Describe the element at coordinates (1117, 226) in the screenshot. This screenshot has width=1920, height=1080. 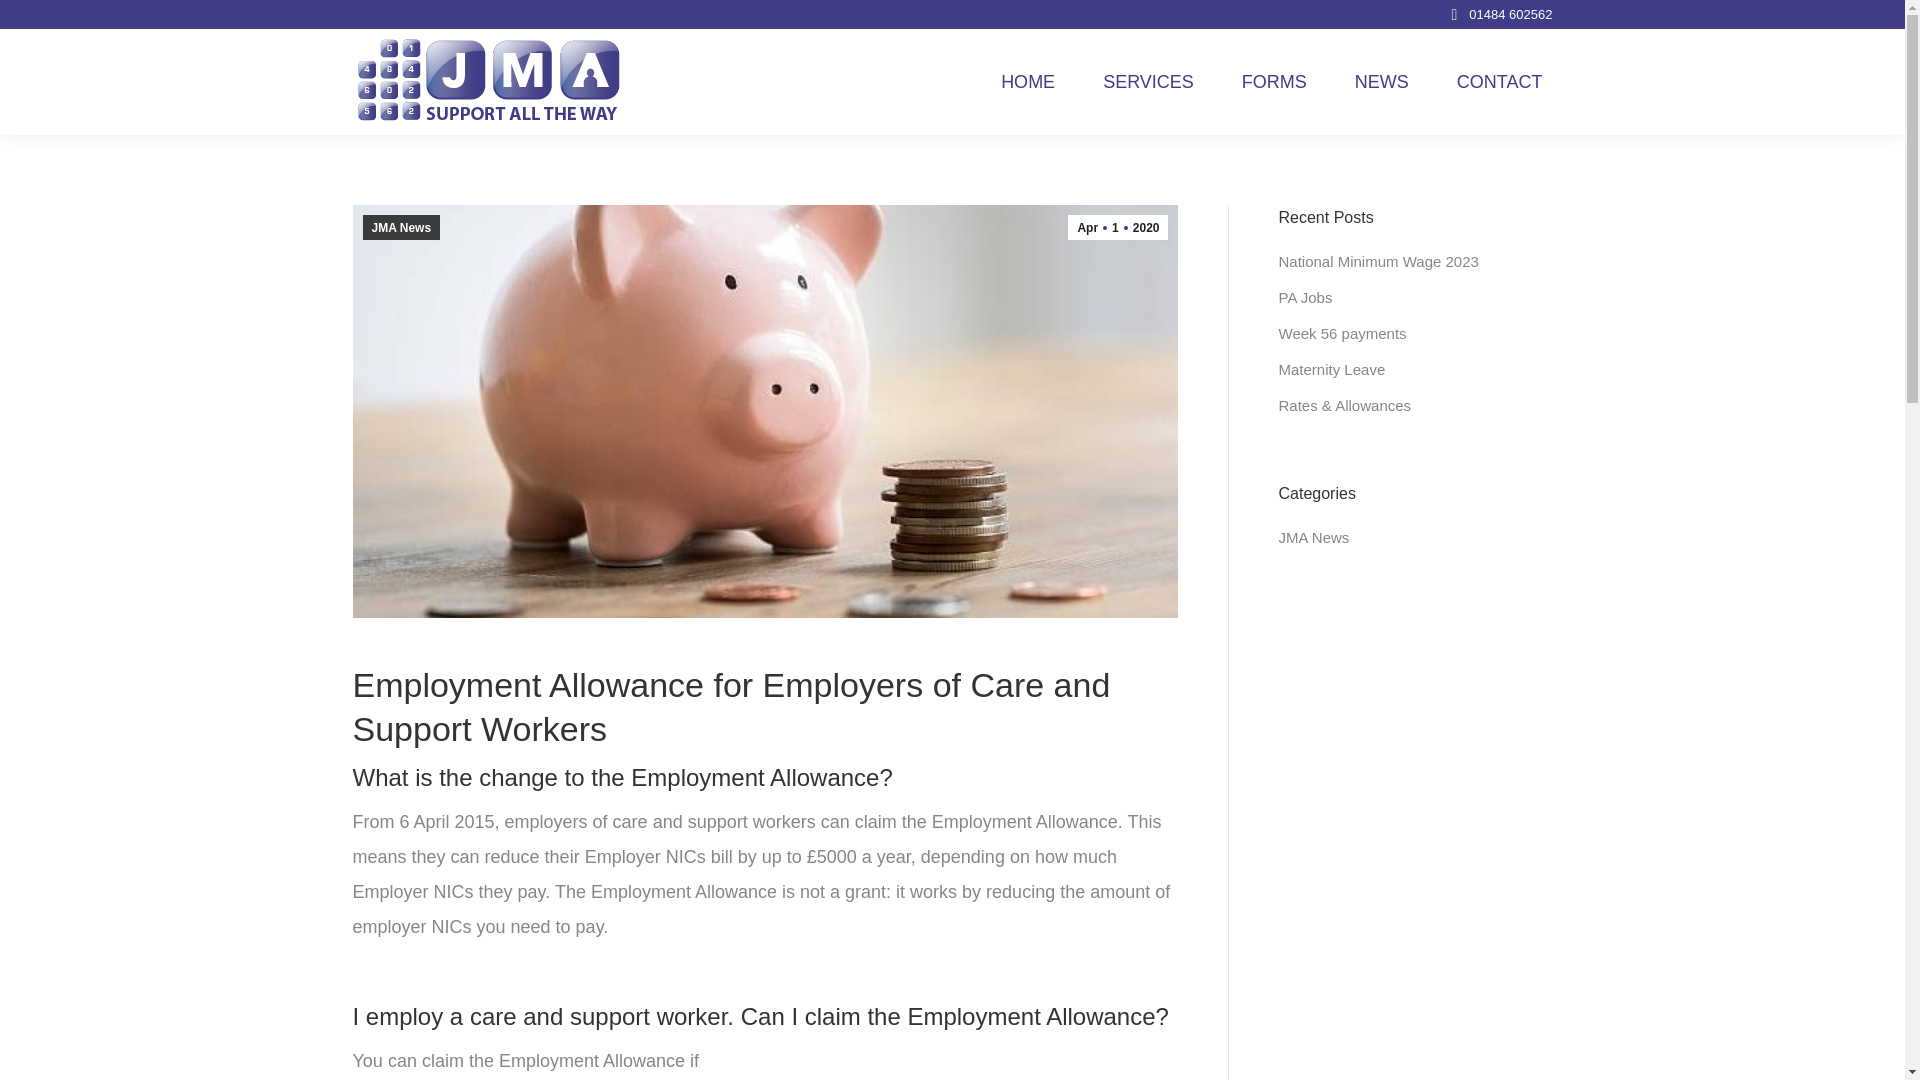
I see `HOME` at that location.